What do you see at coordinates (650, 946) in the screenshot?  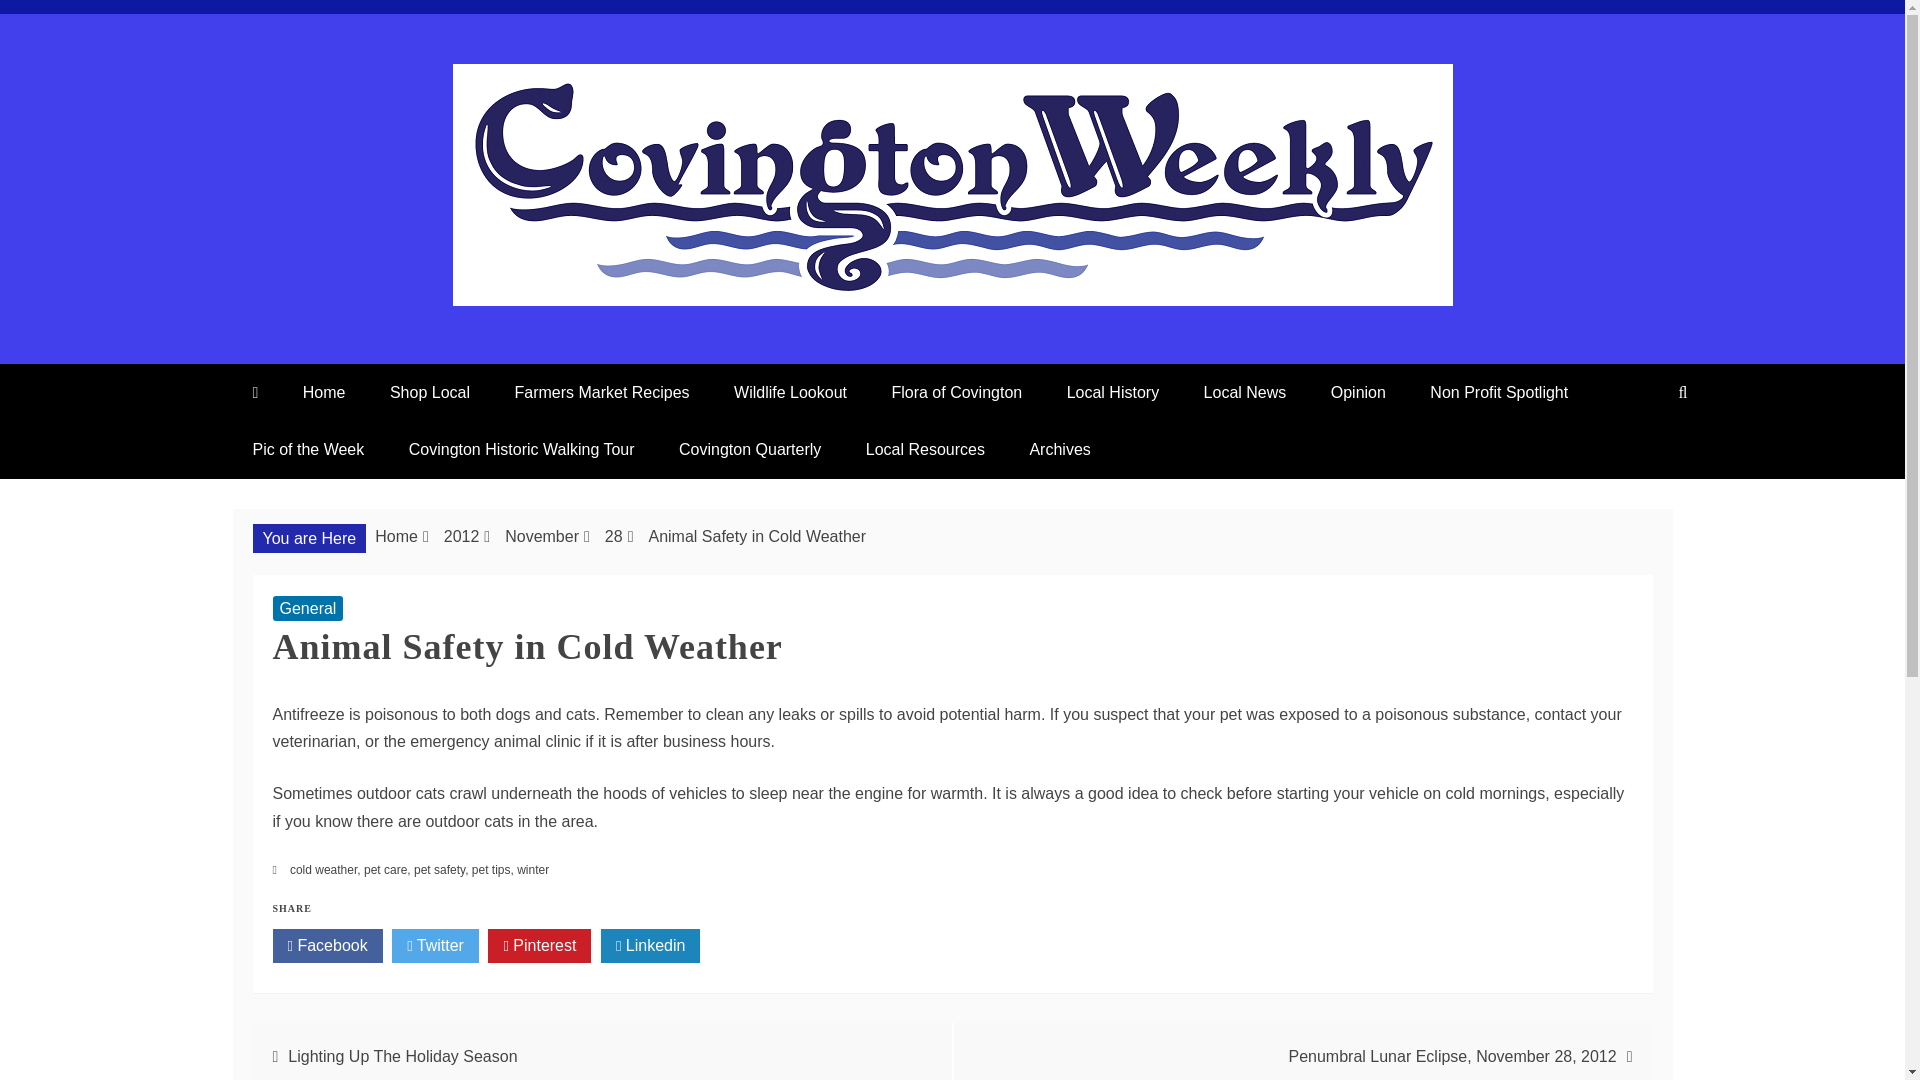 I see `Linkedin` at bounding box center [650, 946].